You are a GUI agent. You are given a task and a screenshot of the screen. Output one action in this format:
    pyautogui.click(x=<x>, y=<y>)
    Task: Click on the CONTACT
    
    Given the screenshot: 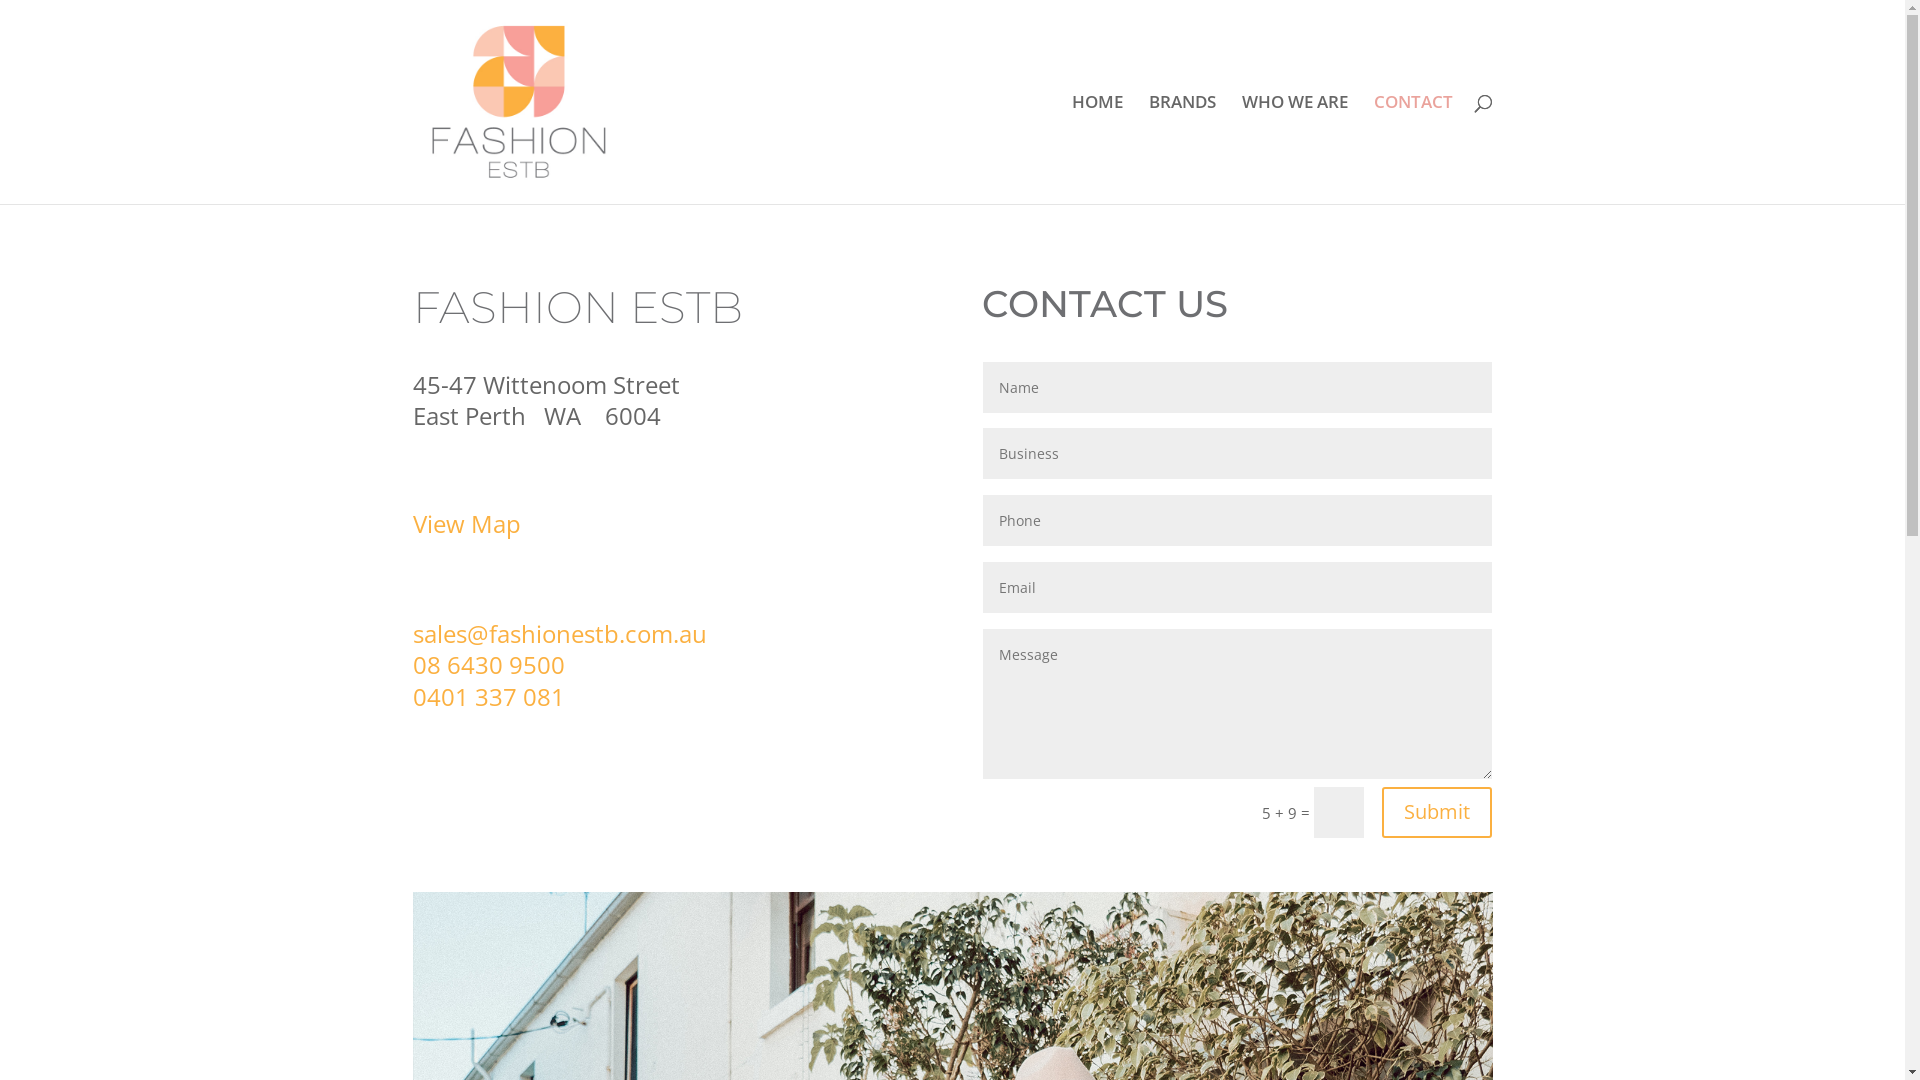 What is the action you would take?
    pyautogui.click(x=1414, y=150)
    